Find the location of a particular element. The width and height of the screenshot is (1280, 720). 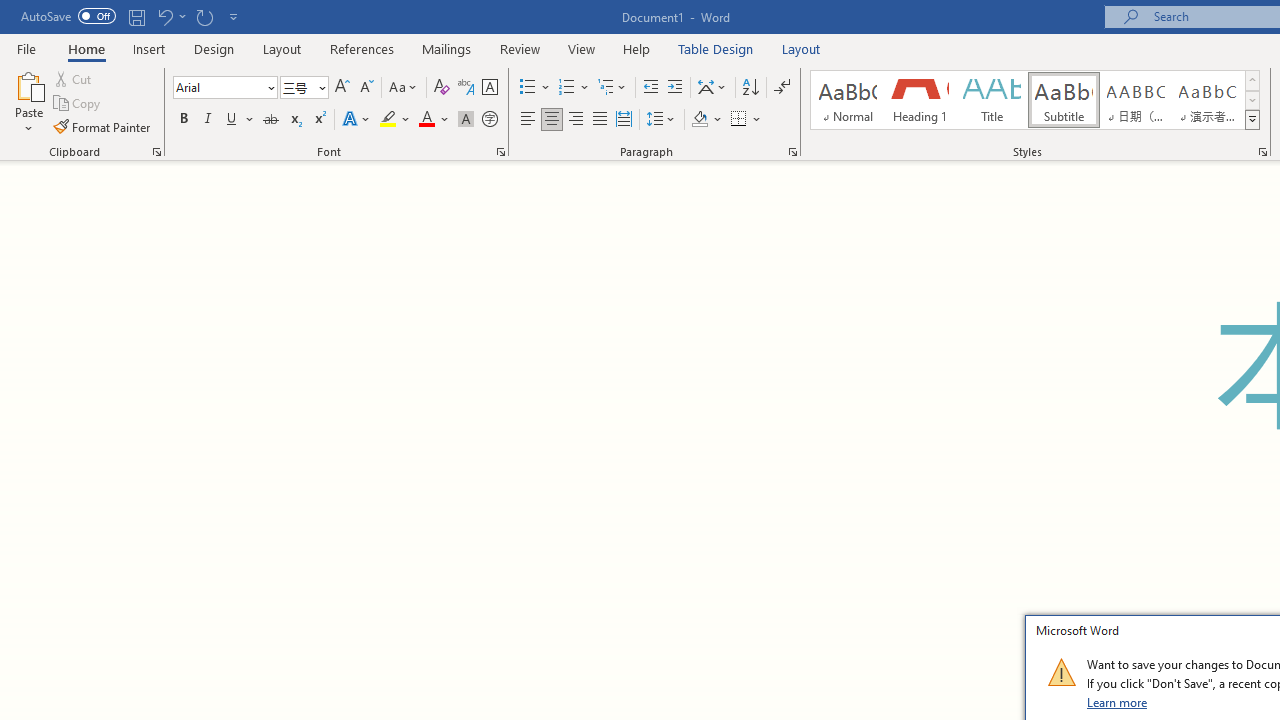

Office Clipboard... is located at coordinates (156, 152).